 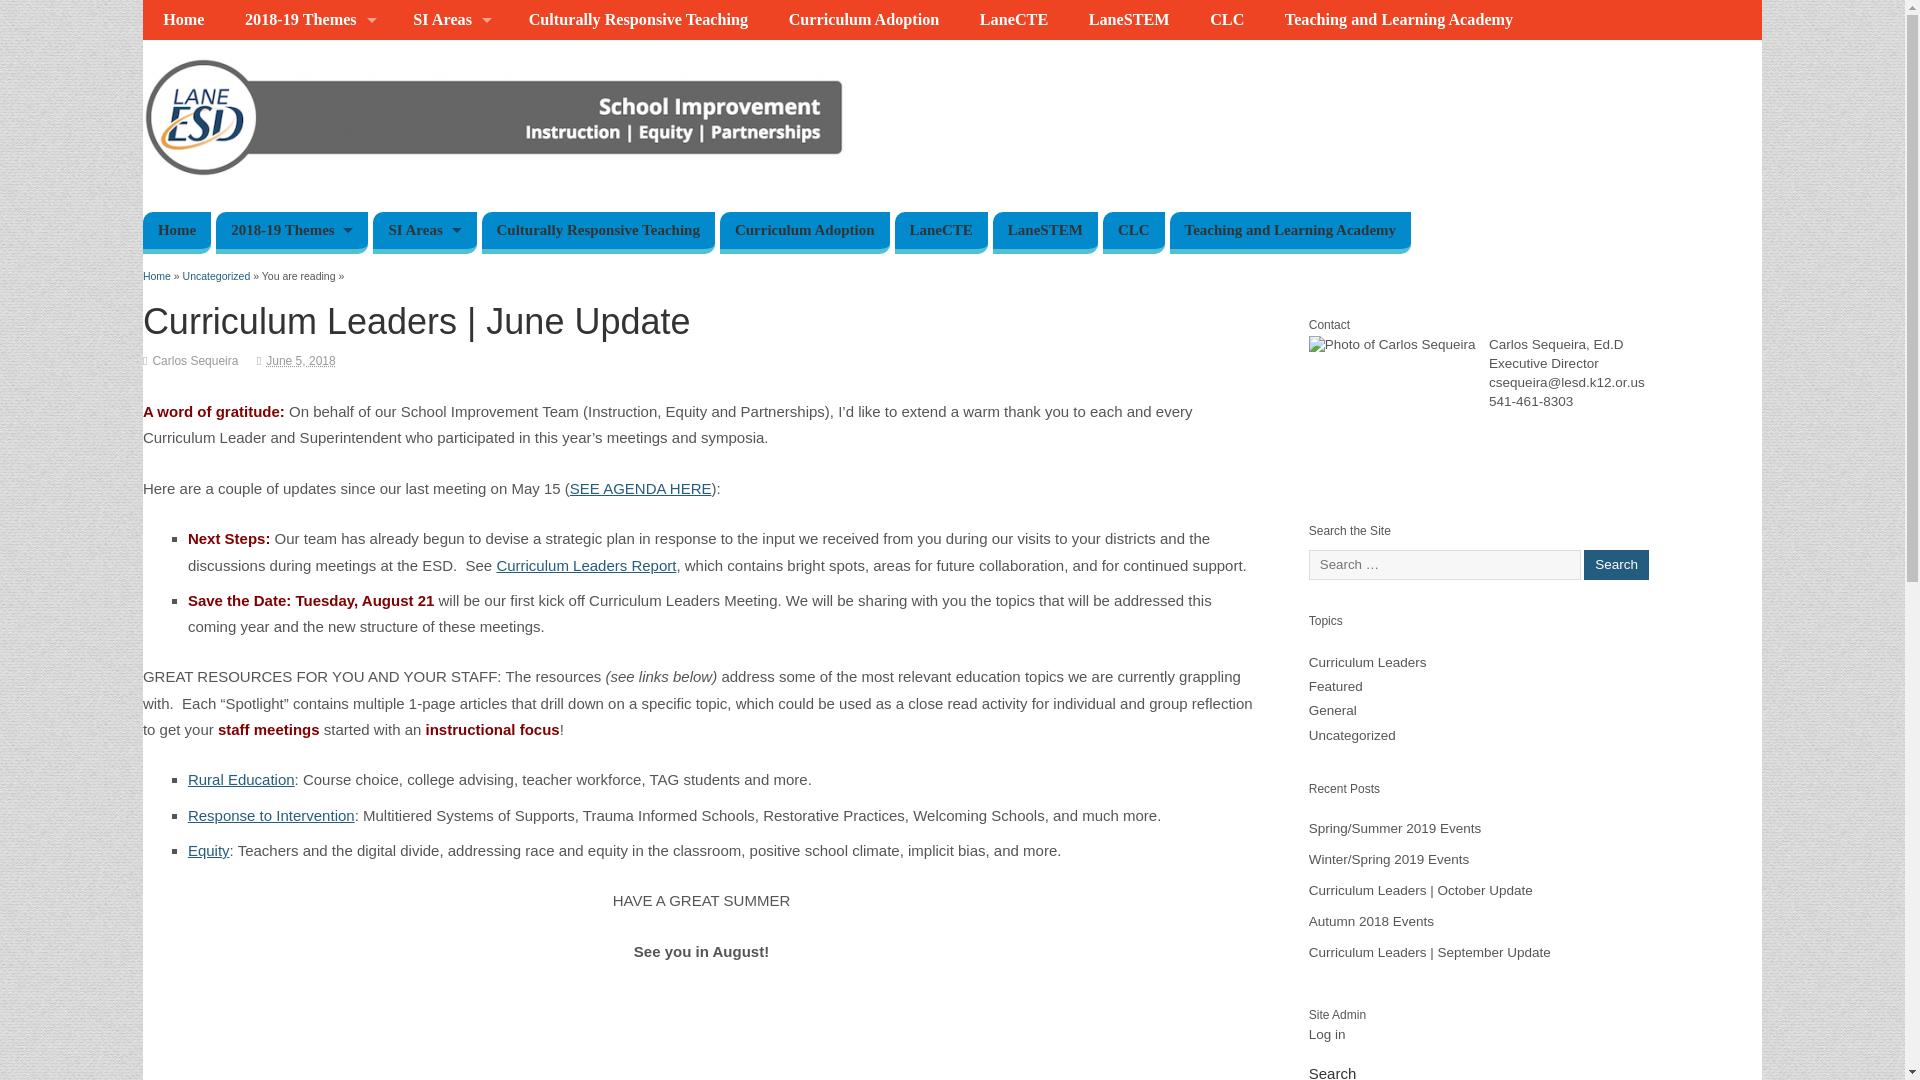 What do you see at coordinates (194, 361) in the screenshot?
I see `Posts by Carlos Sequeira` at bounding box center [194, 361].